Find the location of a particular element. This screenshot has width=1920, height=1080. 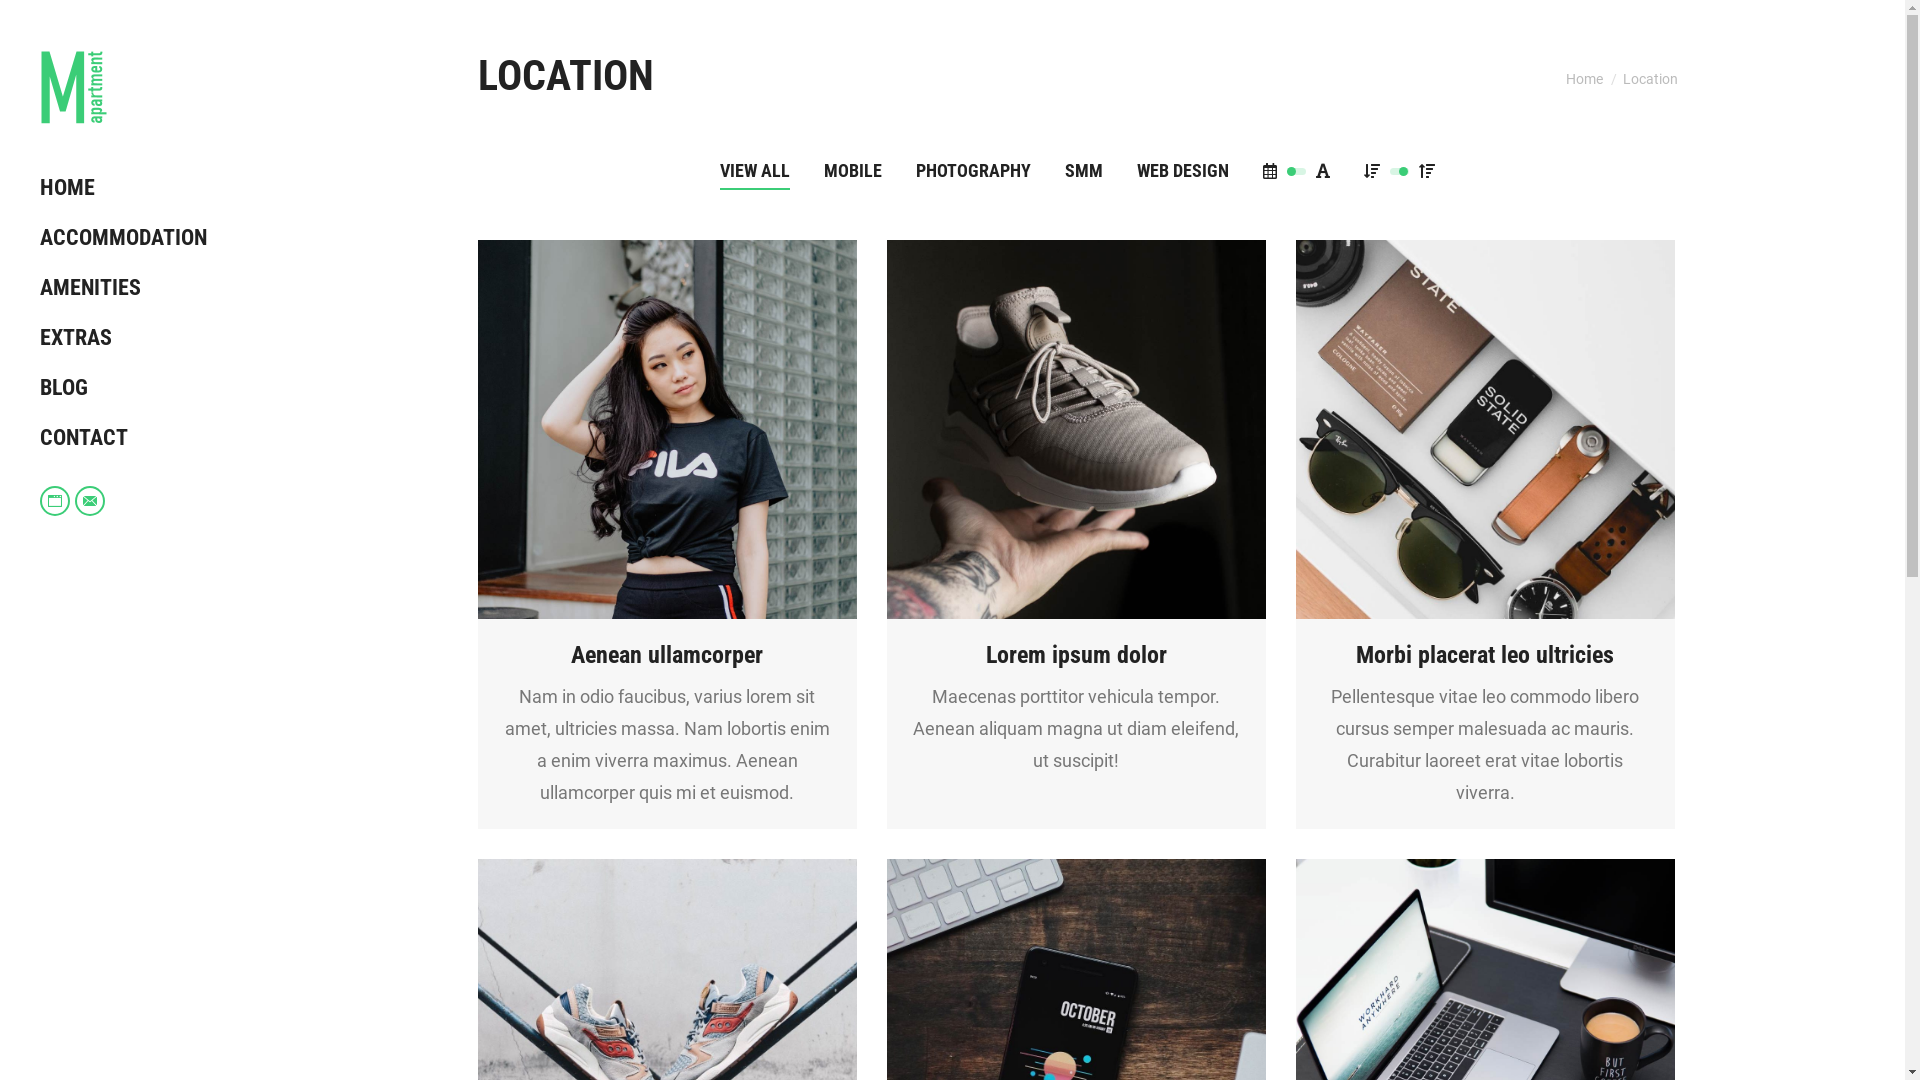

PHOTOGRAPHY is located at coordinates (974, 171).